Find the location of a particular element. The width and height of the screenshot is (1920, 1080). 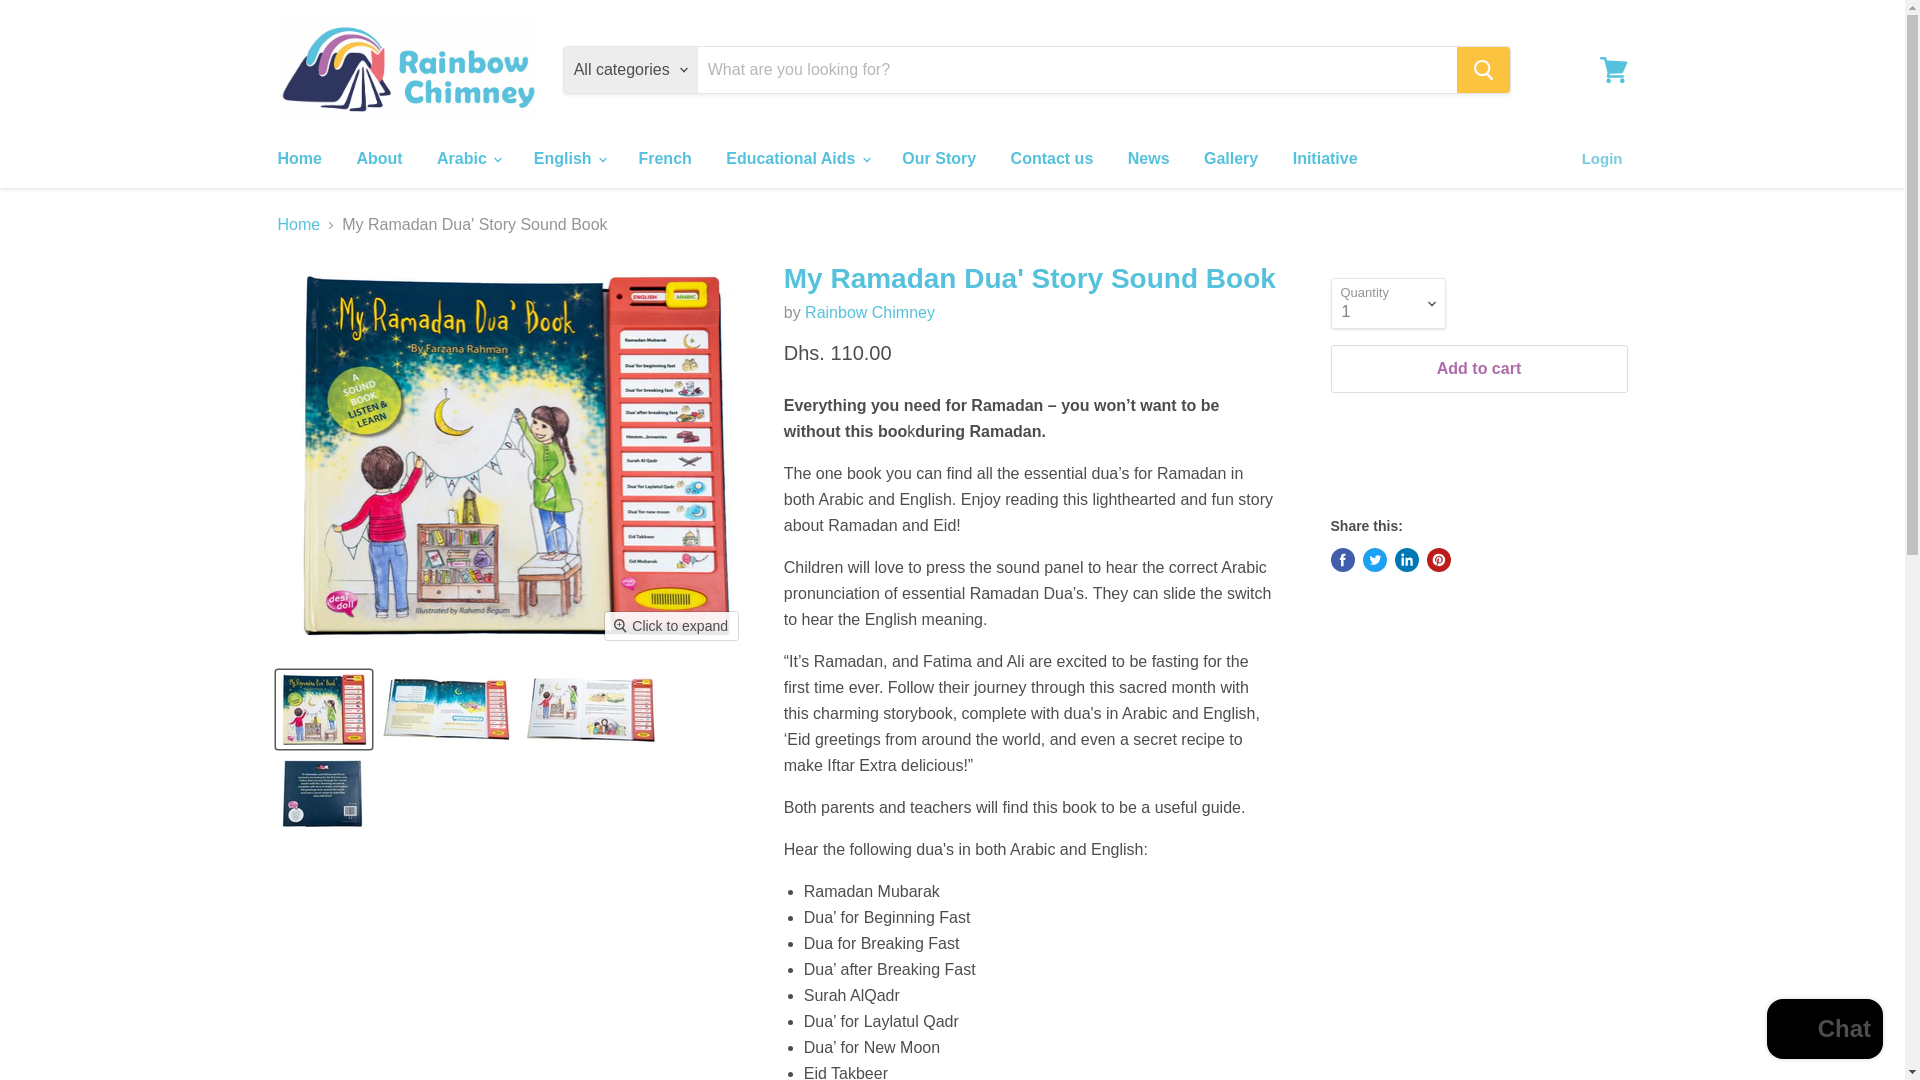

About is located at coordinates (378, 159).